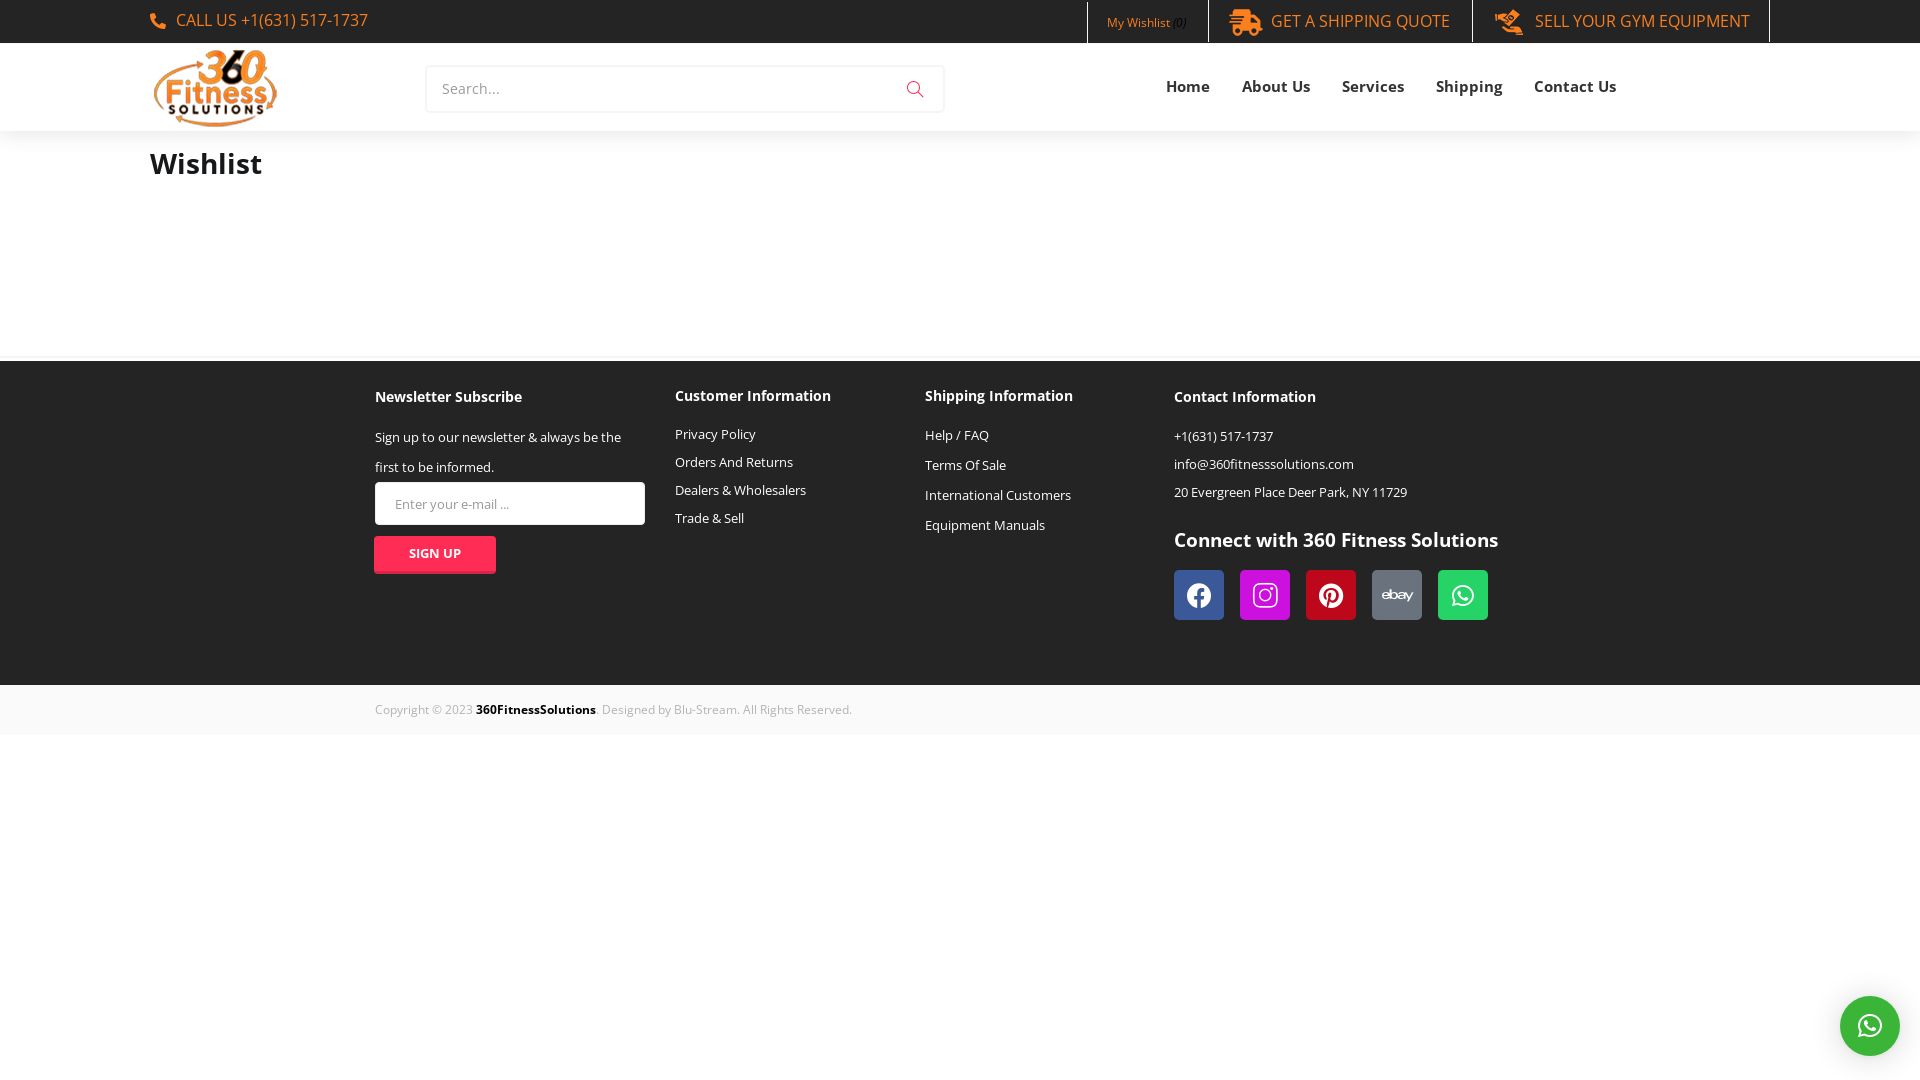  Describe the element at coordinates (1188, 88) in the screenshot. I see `Home` at that location.